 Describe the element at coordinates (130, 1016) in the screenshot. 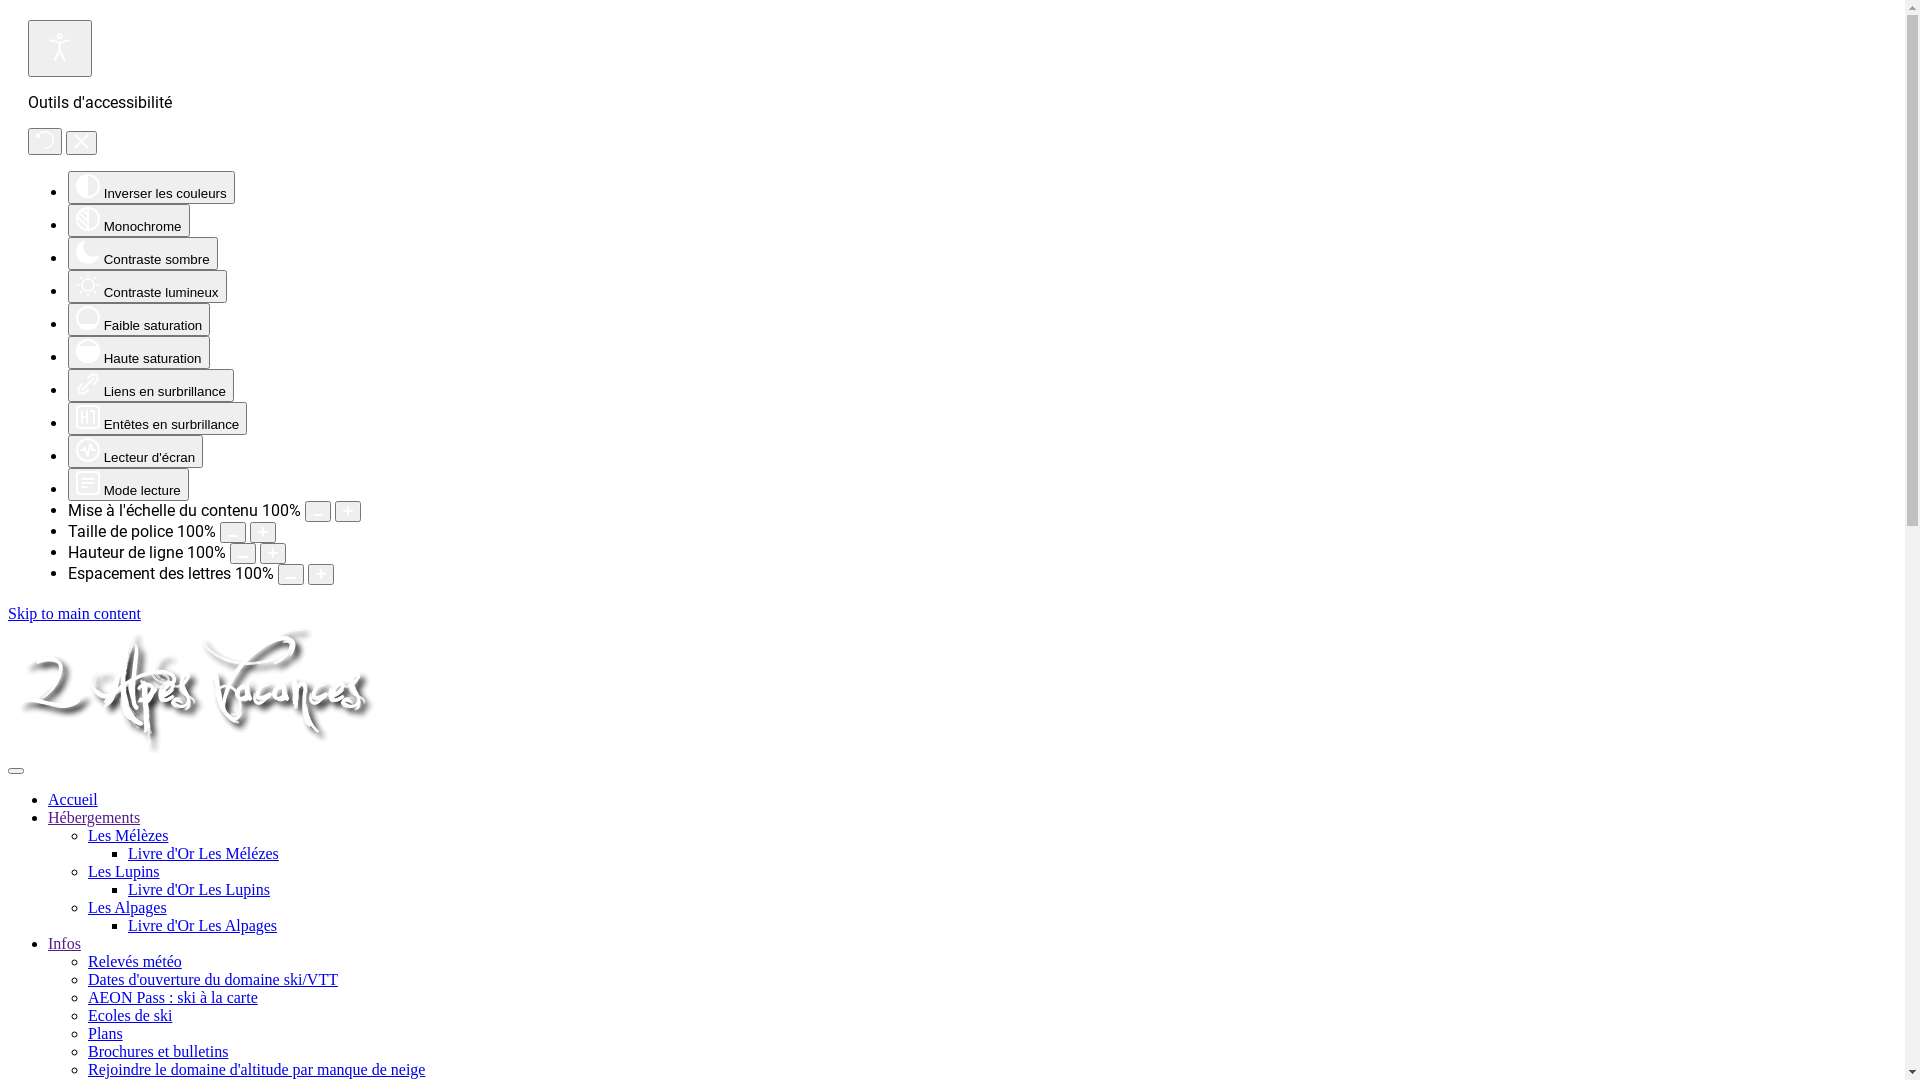

I see `Ecoles de ski` at that location.